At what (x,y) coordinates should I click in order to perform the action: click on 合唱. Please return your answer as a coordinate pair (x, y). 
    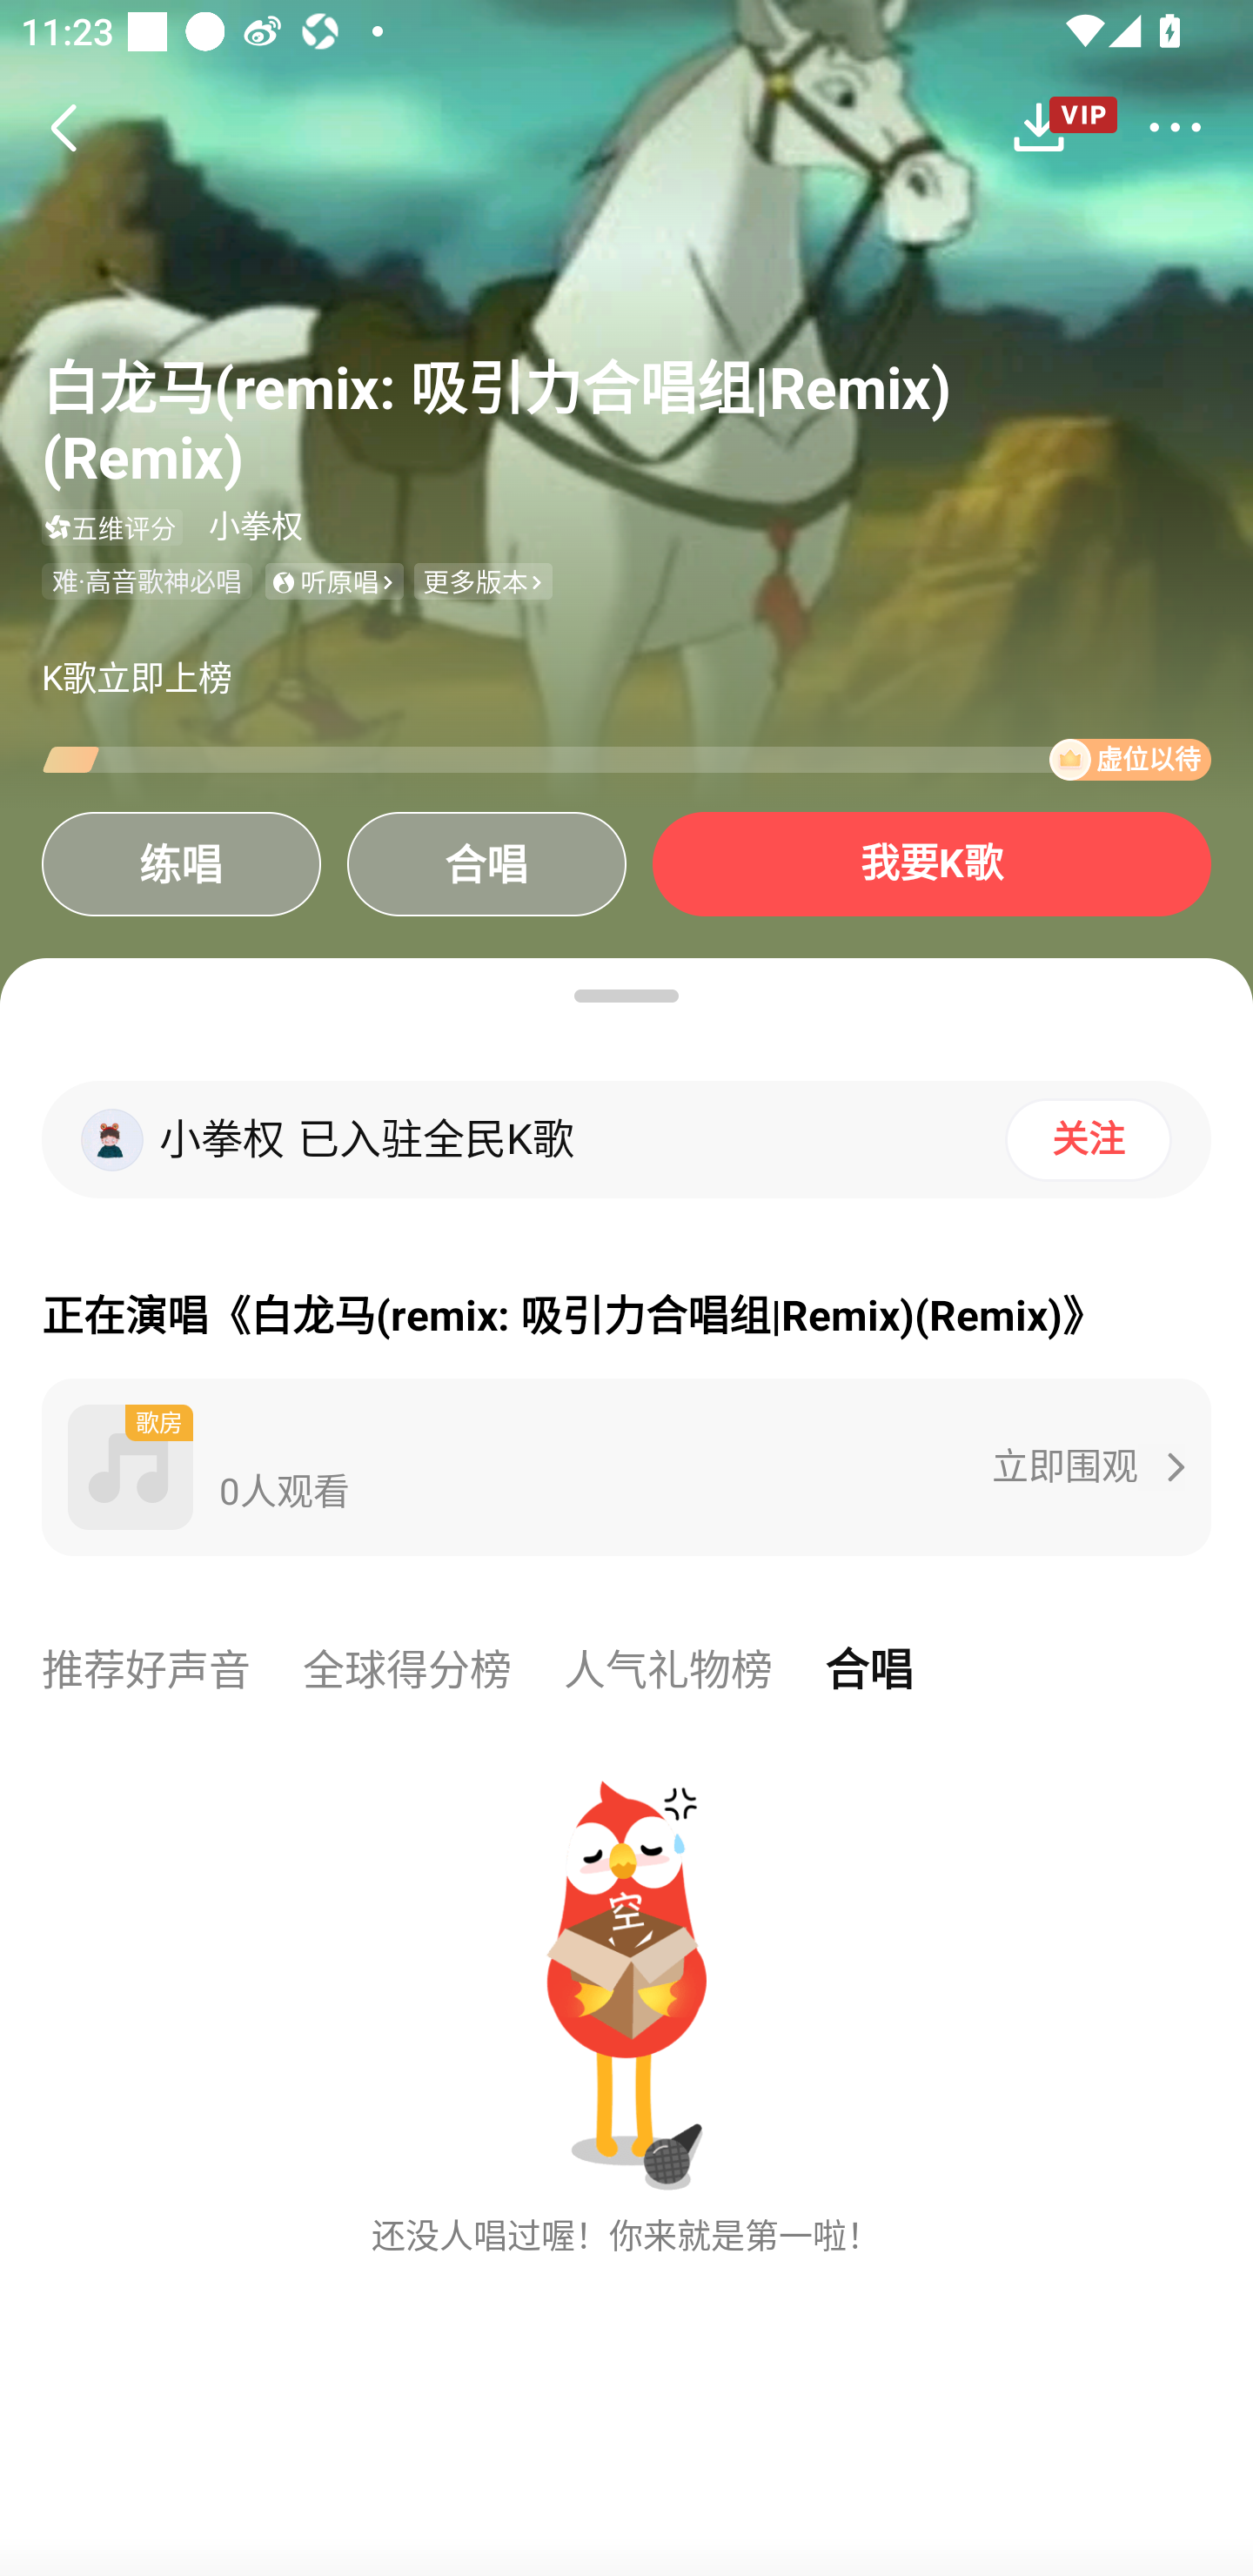
    Looking at the image, I should click on (486, 863).